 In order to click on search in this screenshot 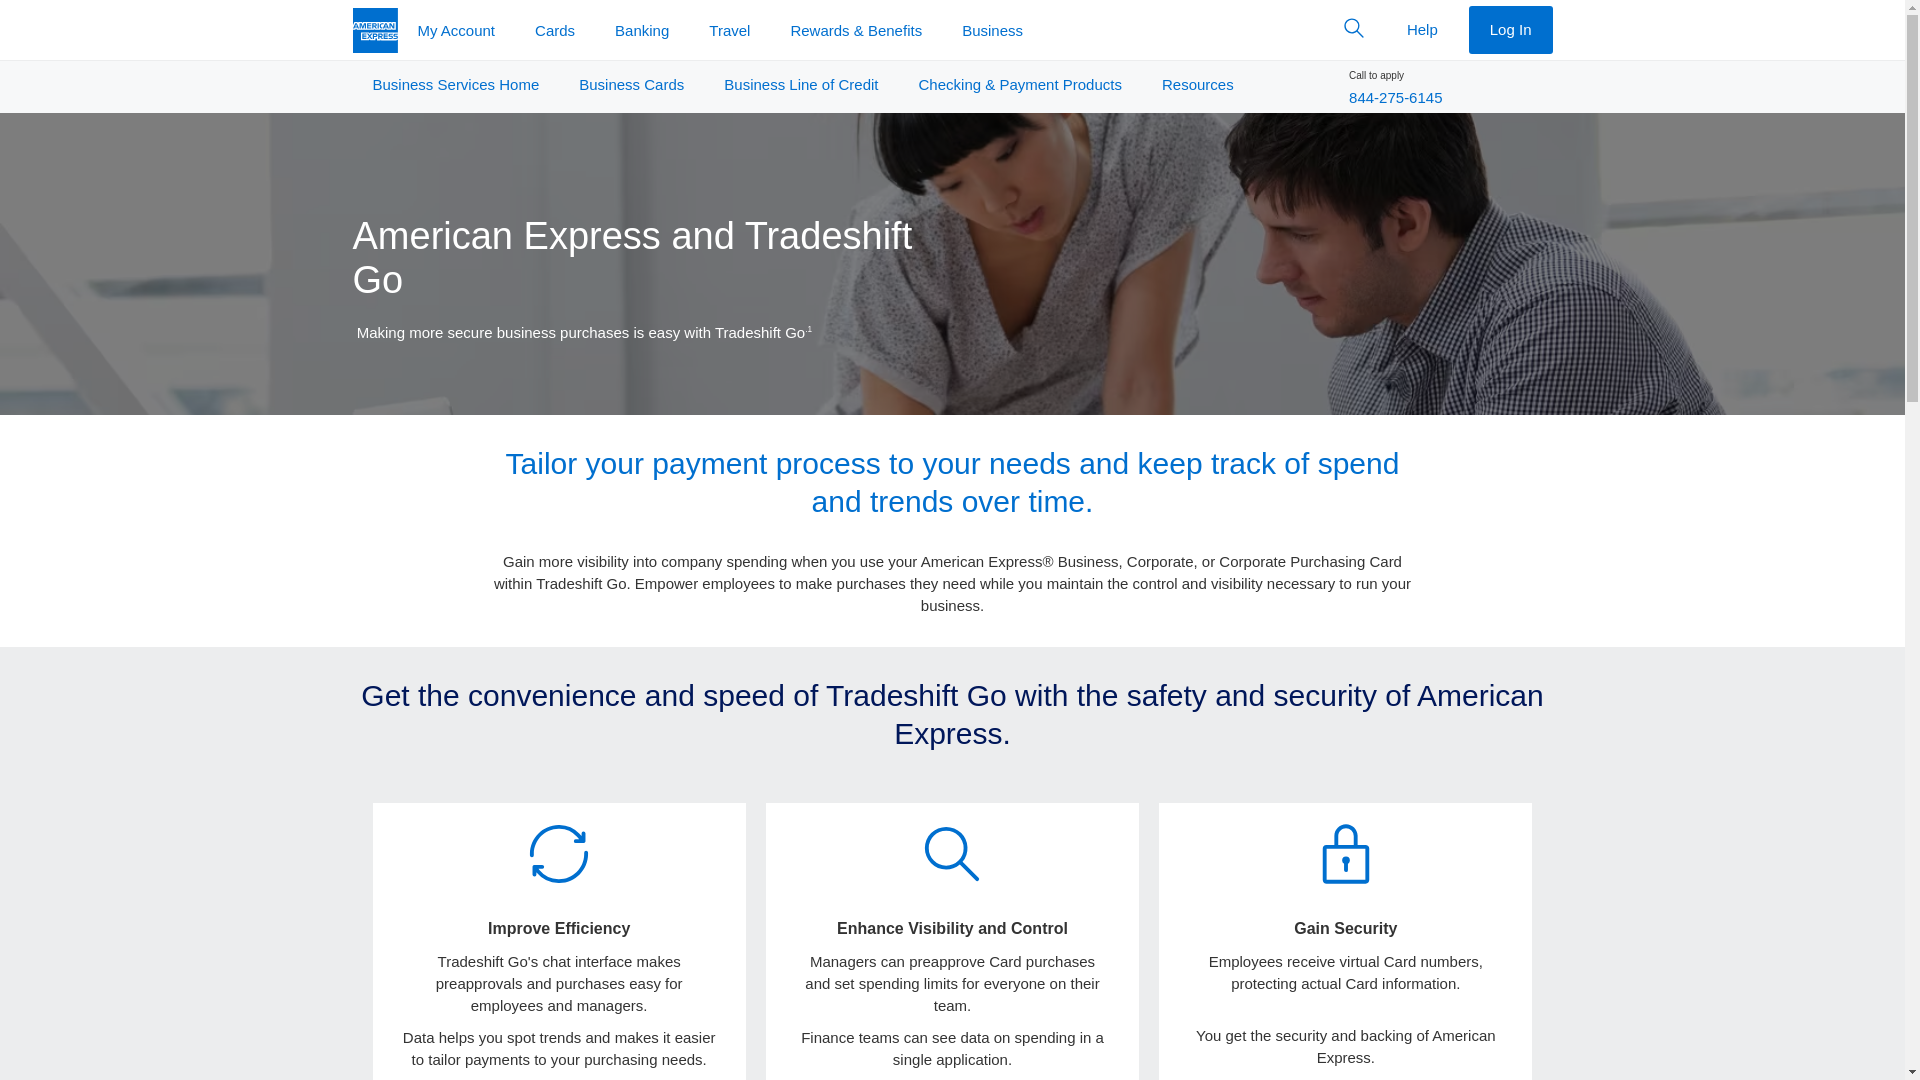, I will do `click(952, 853)`.